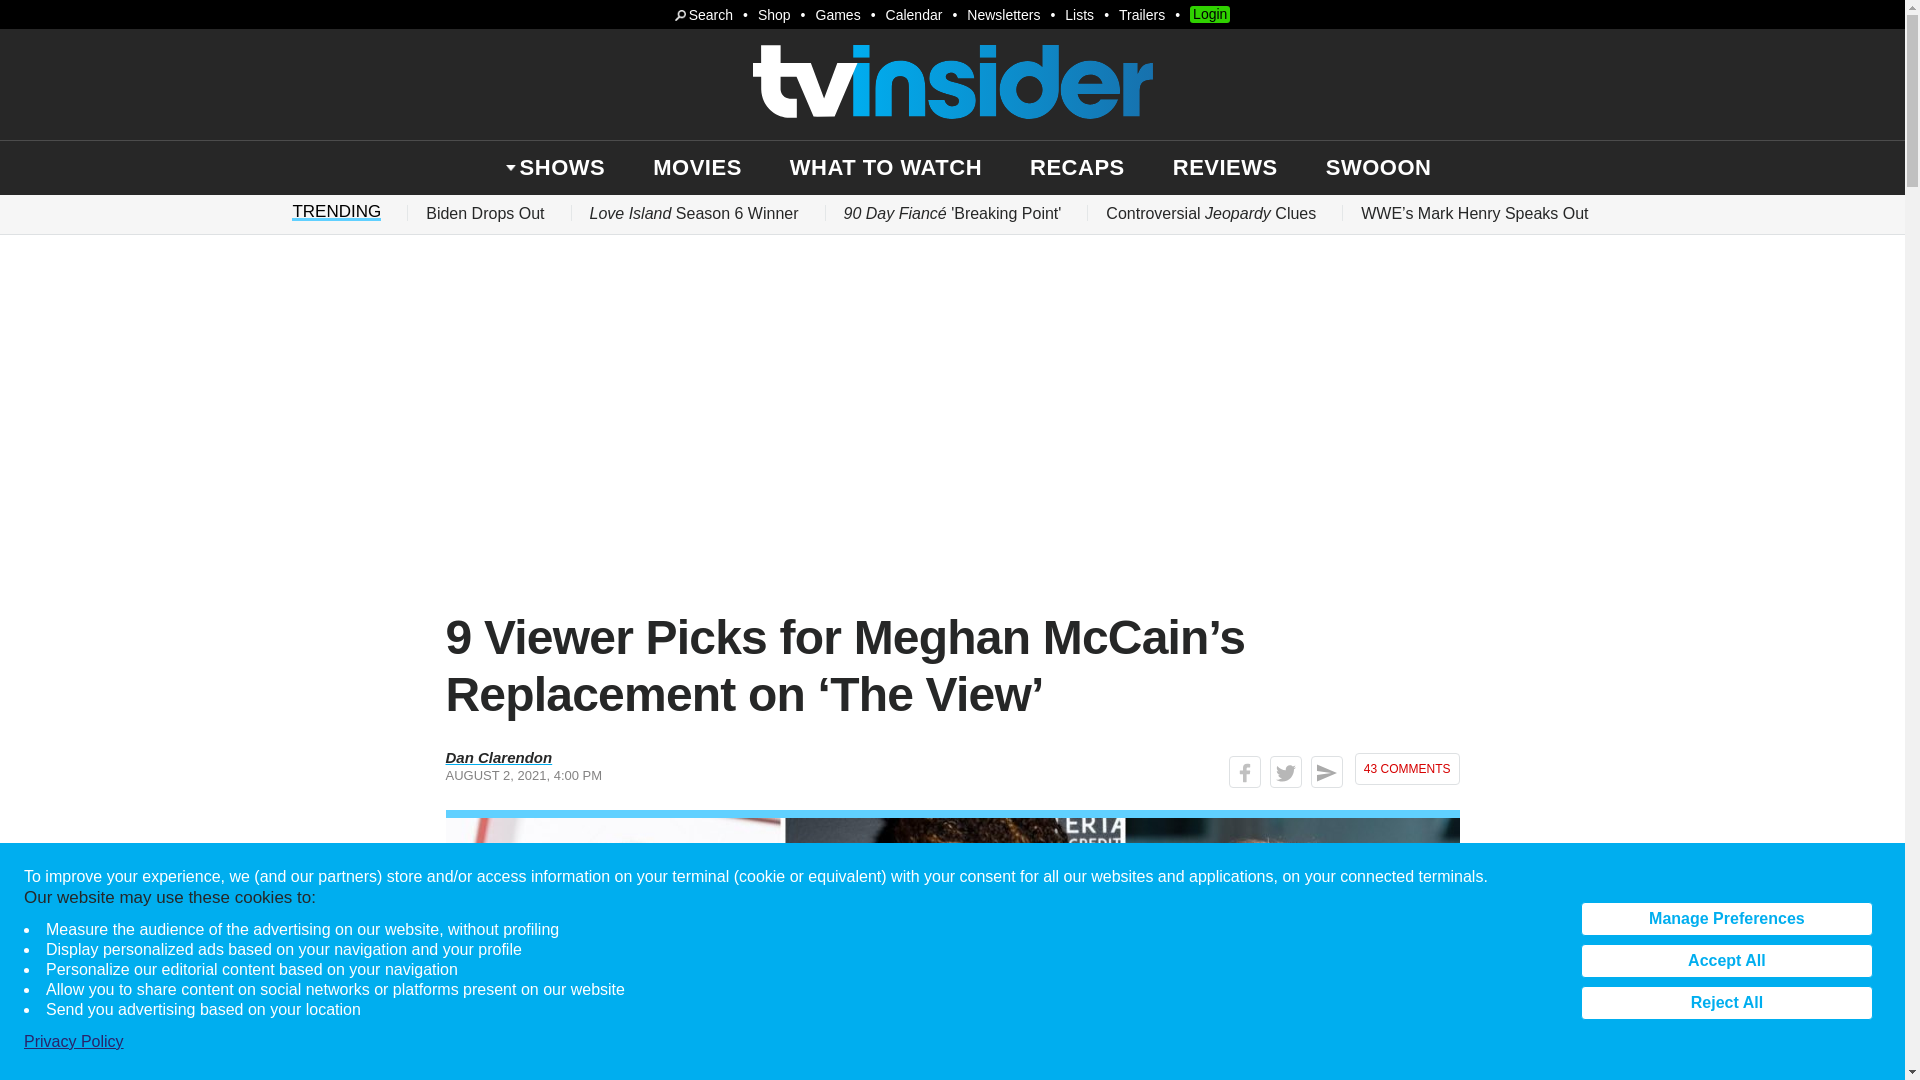 The width and height of the screenshot is (1920, 1080). I want to click on Lists, so click(1080, 14).